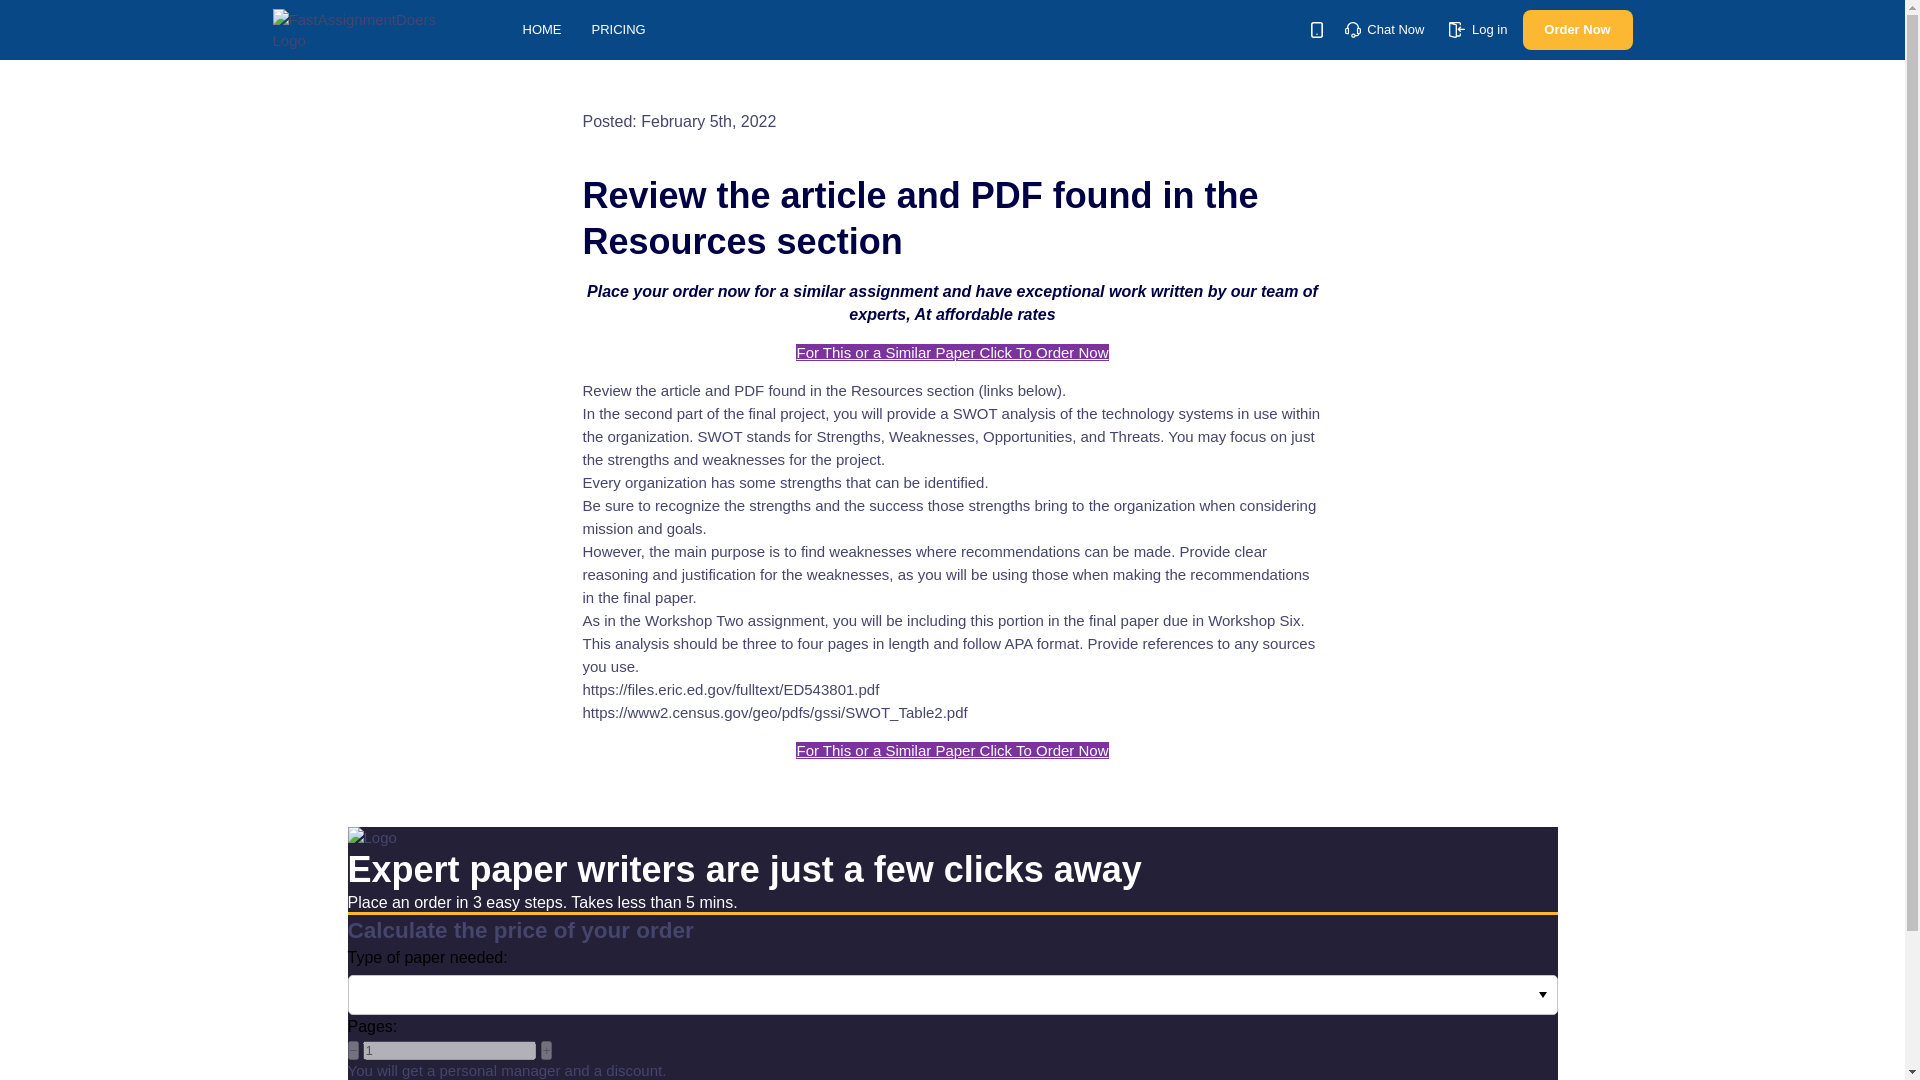 This screenshot has width=1920, height=1080. I want to click on HOME, so click(541, 28).